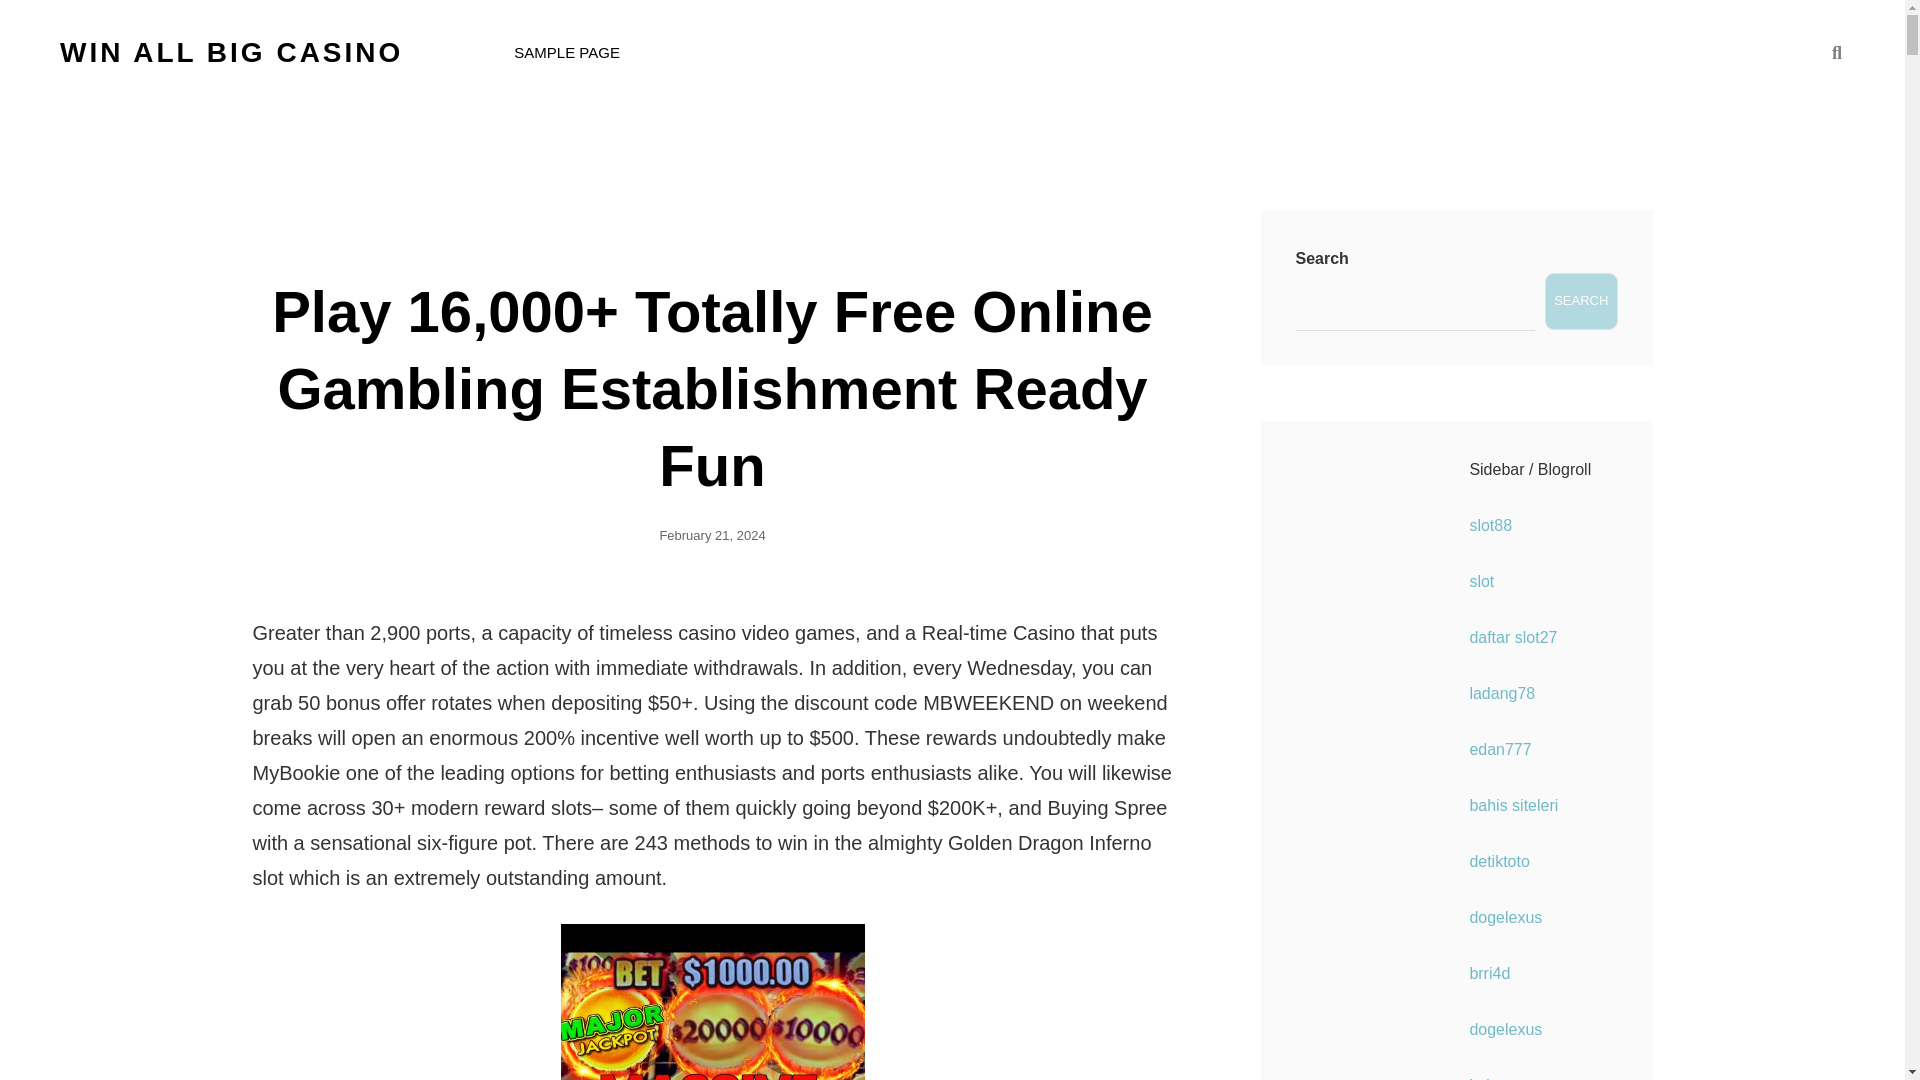  Describe the element at coordinates (711, 536) in the screenshot. I see `February 21, 2024` at that location.